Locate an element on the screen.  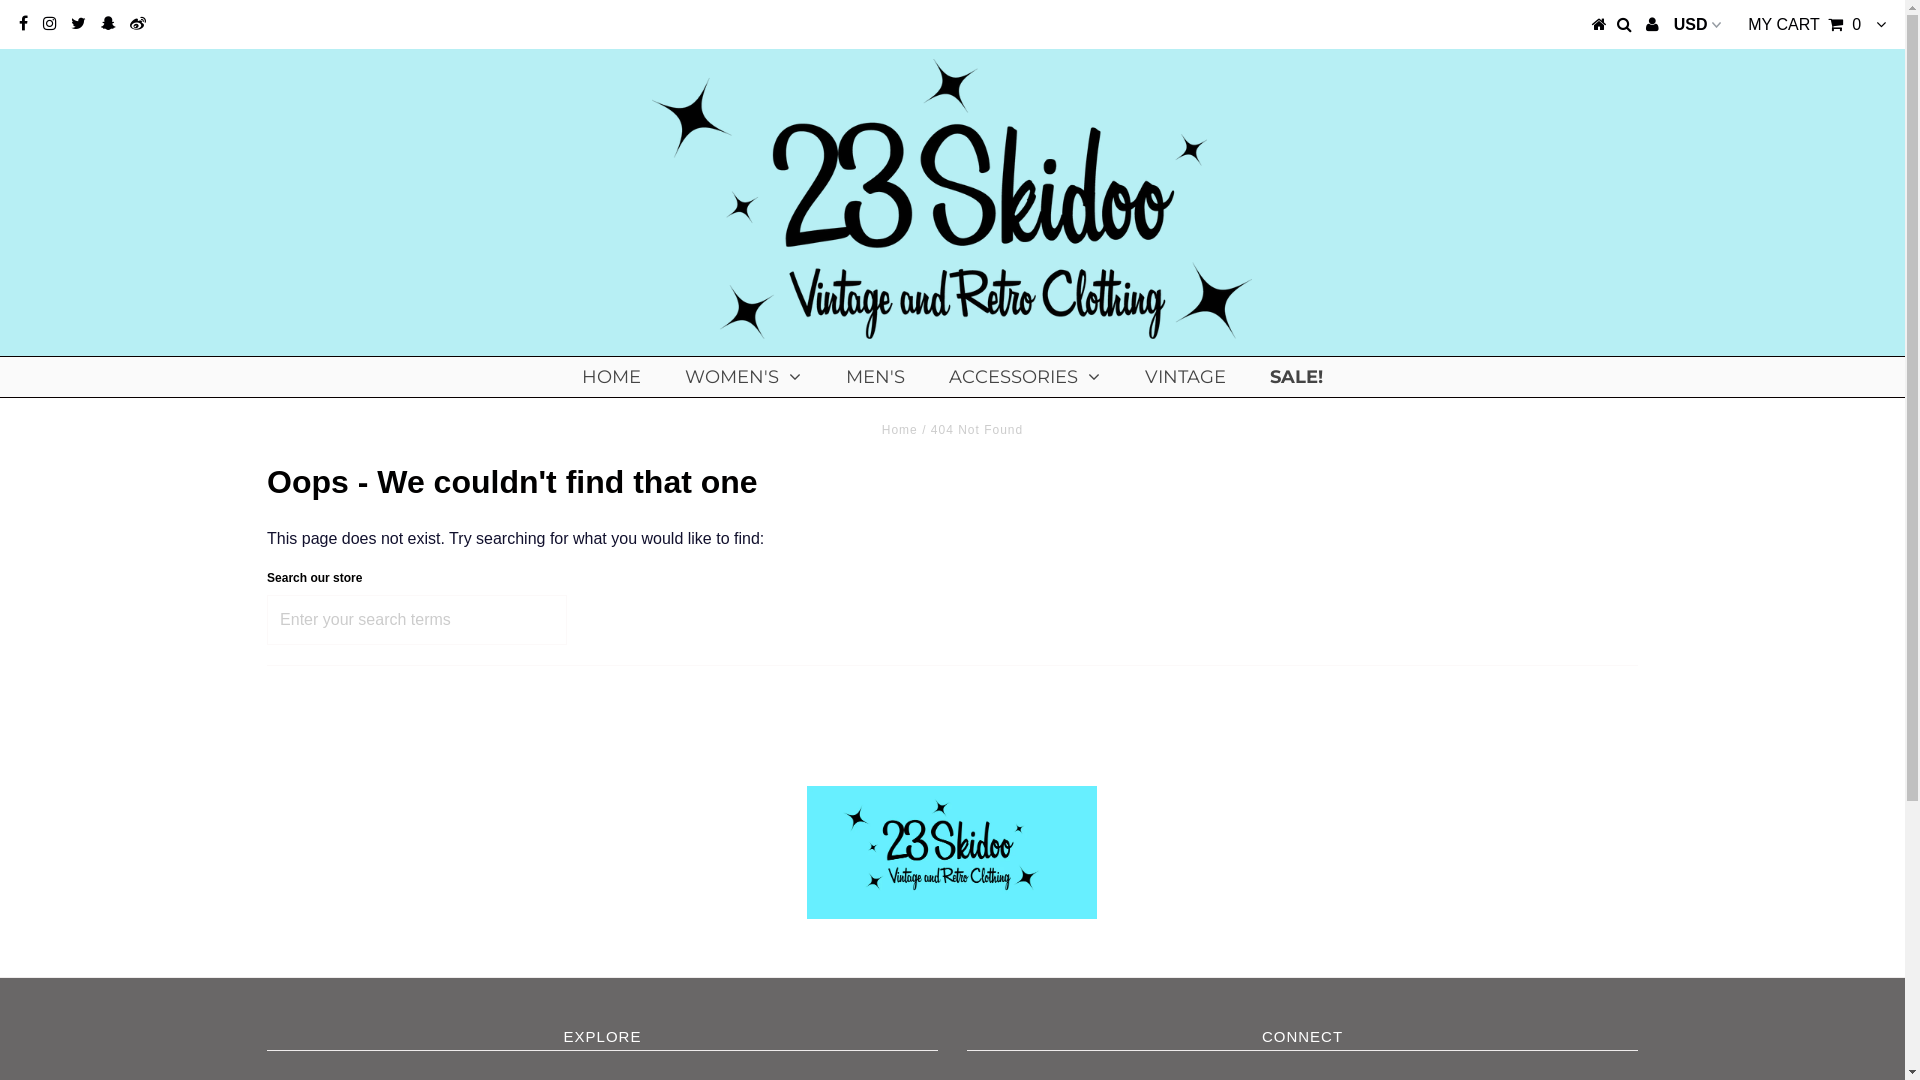
WOMEN'S is located at coordinates (743, 377).